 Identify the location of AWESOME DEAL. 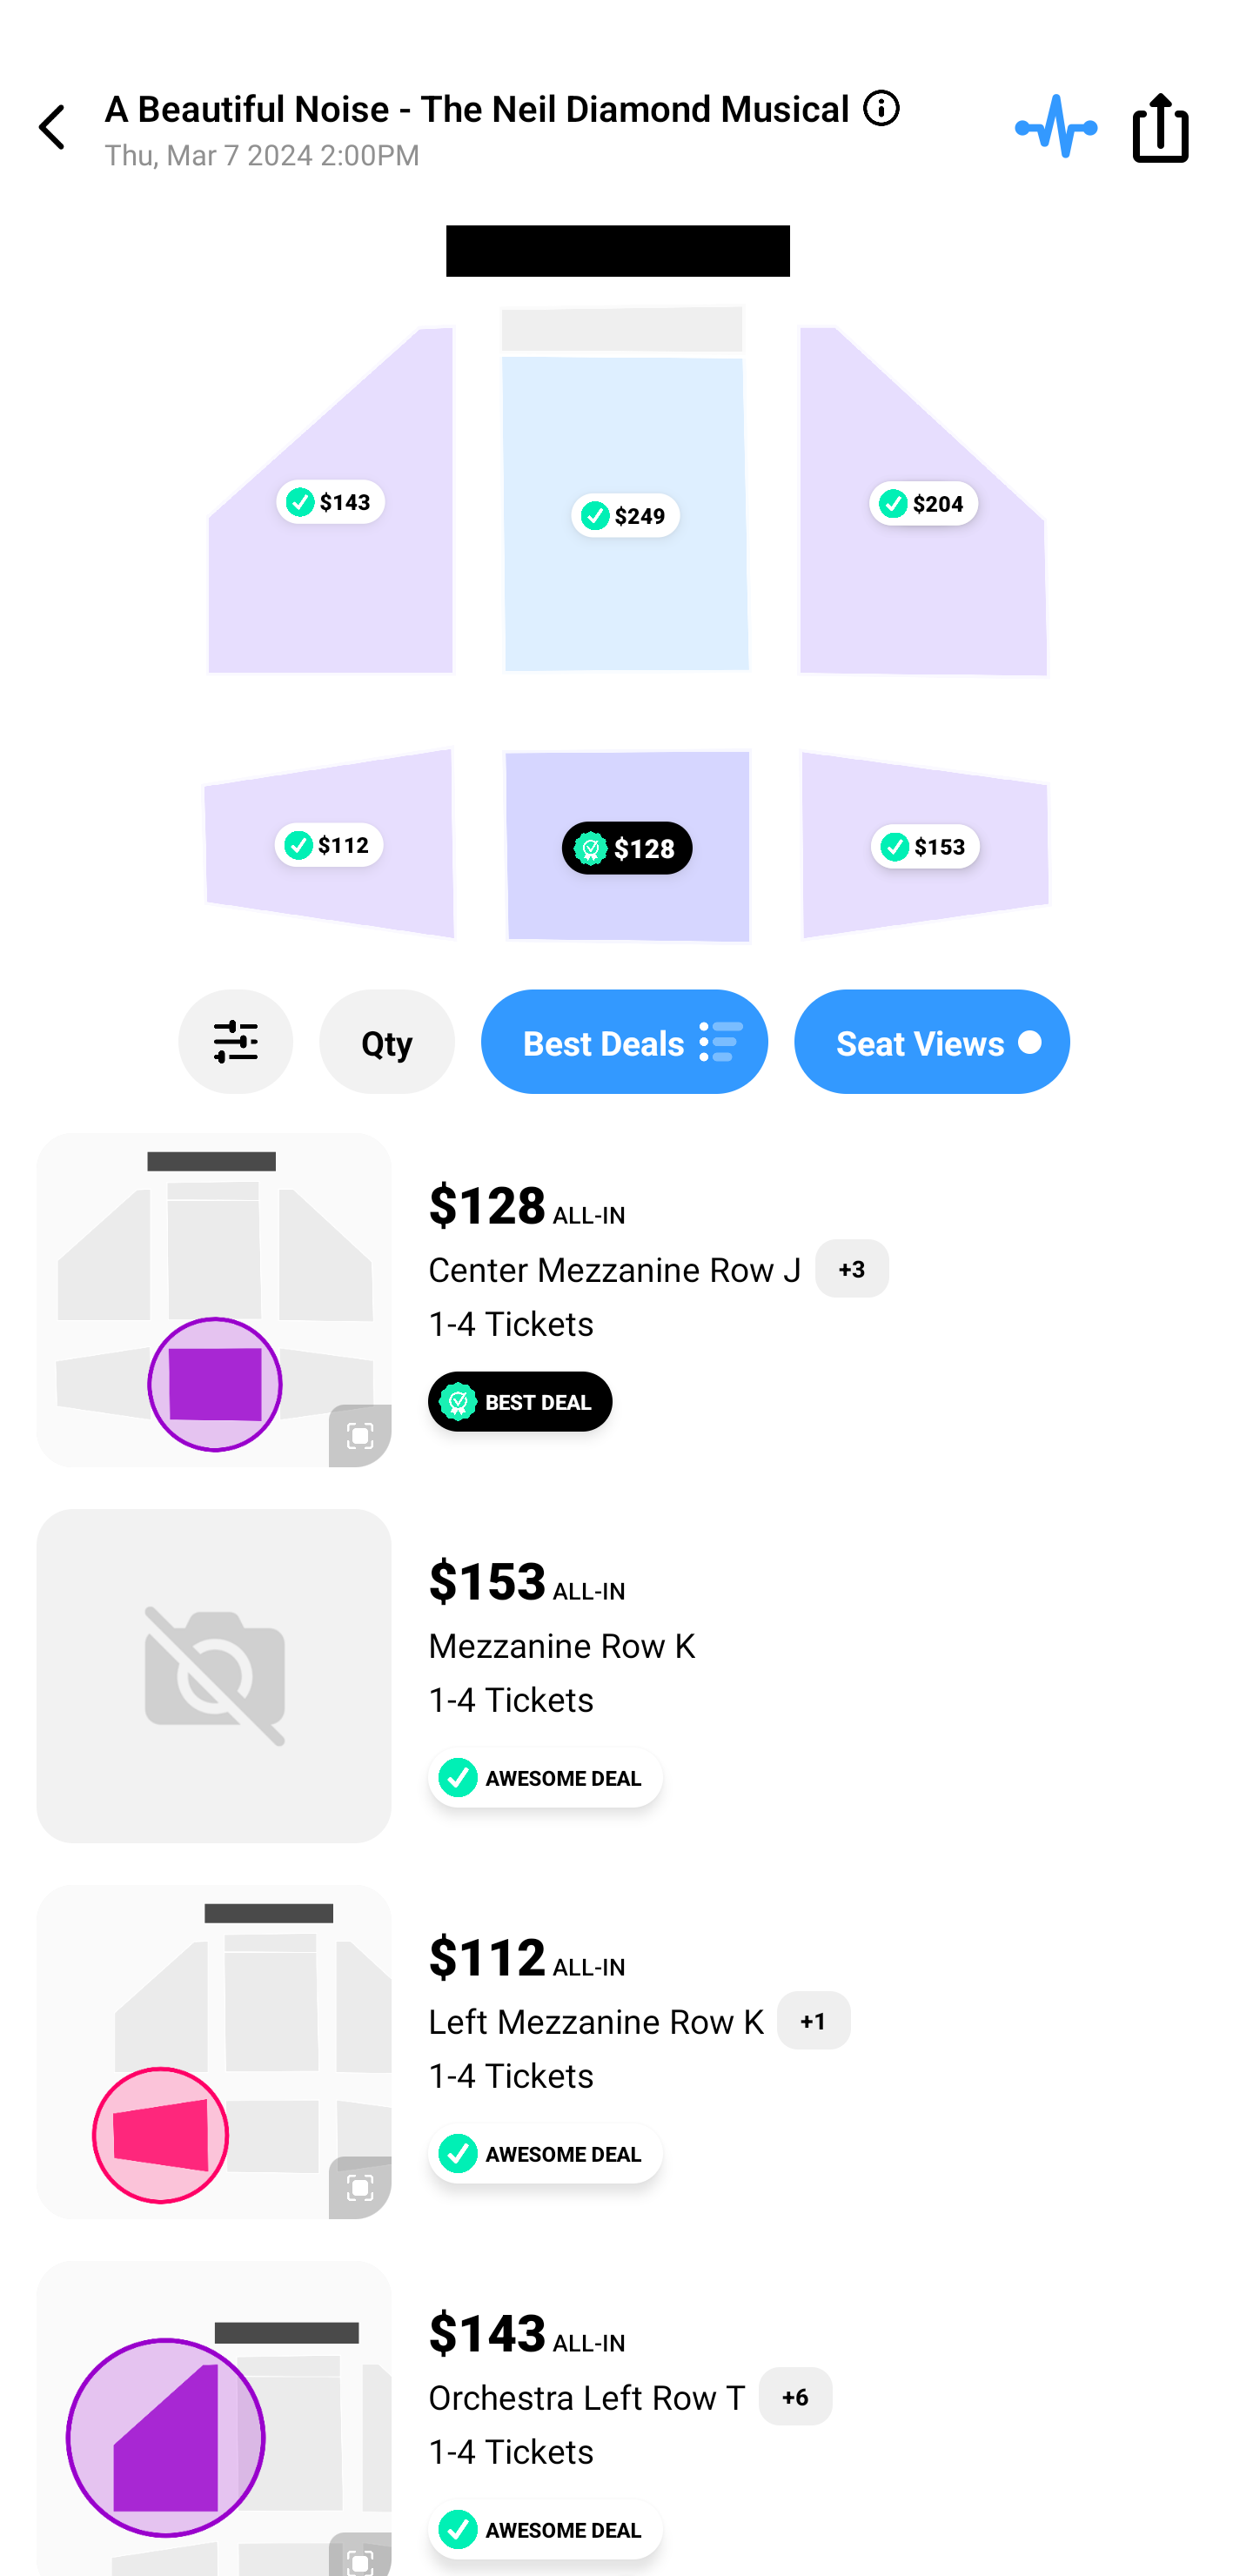
(545, 1777).